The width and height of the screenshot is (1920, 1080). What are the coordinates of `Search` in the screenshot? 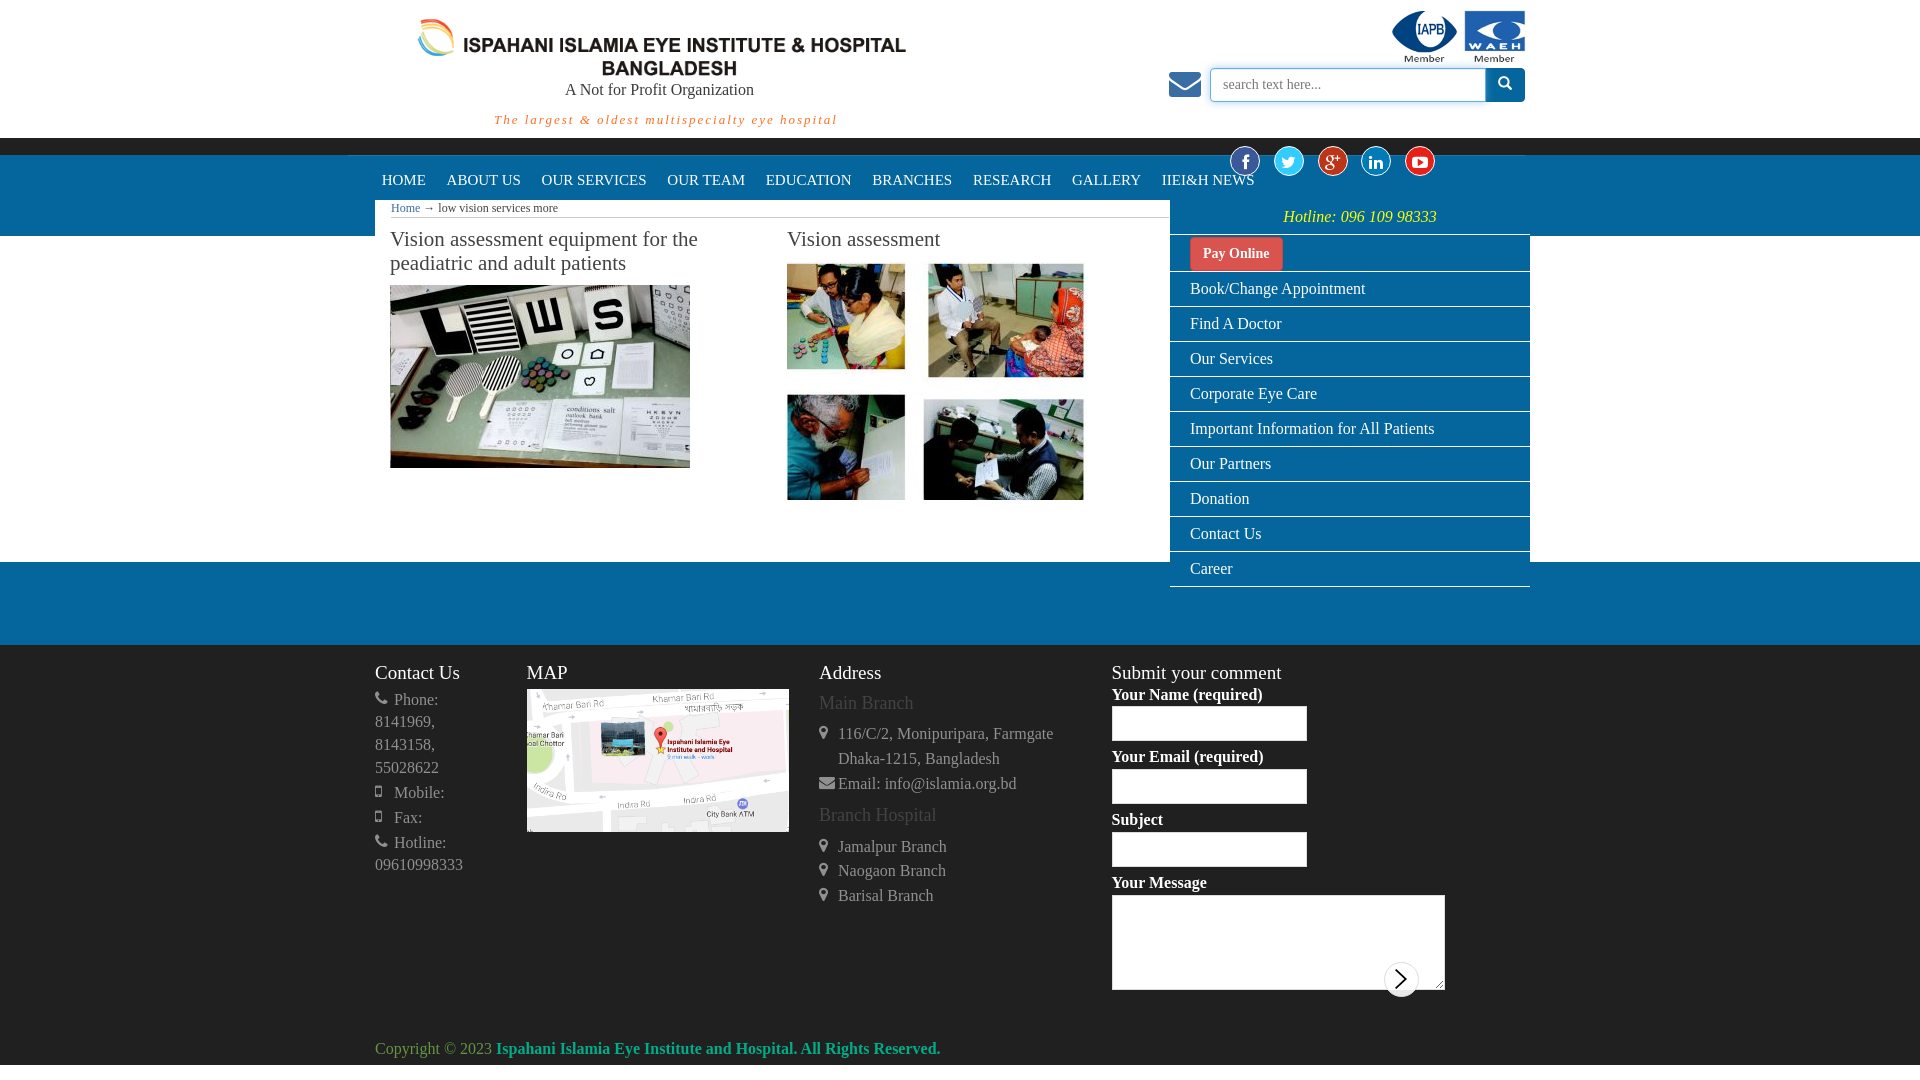 It's located at (1505, 85).